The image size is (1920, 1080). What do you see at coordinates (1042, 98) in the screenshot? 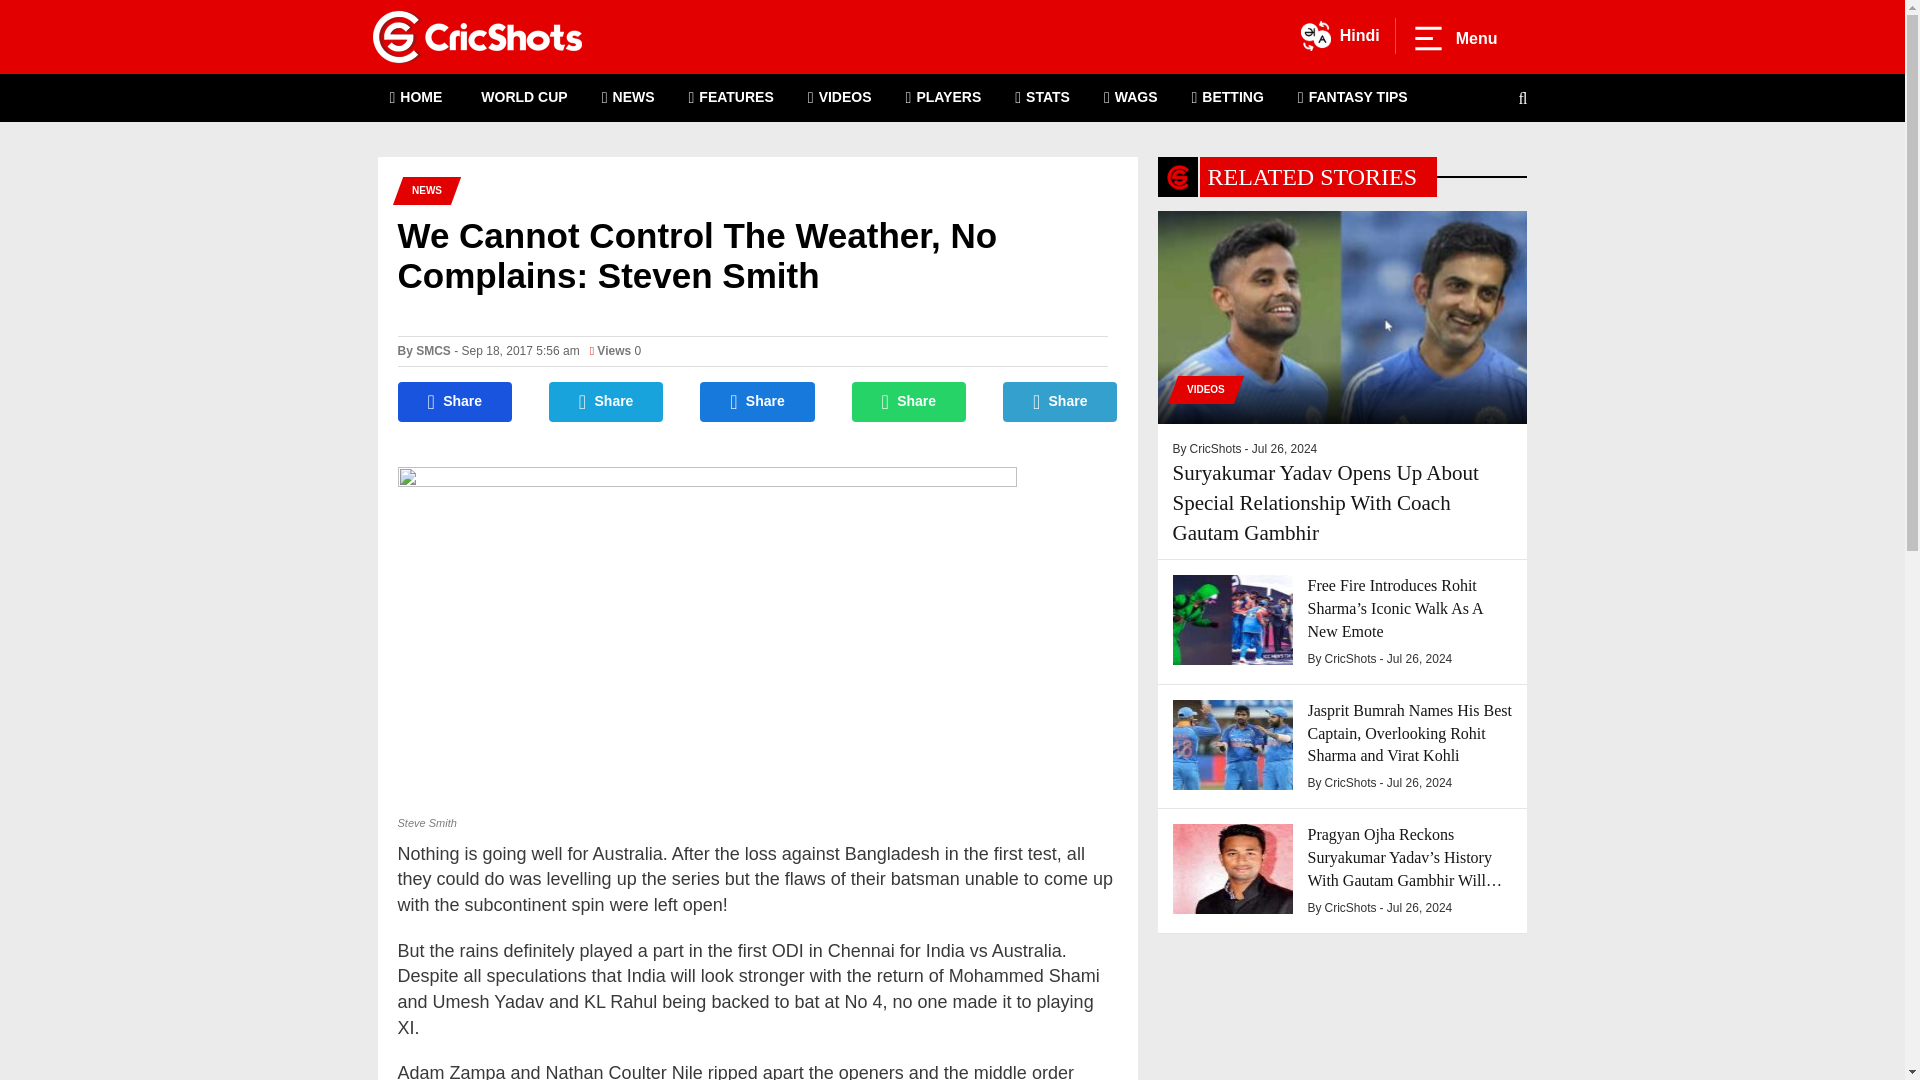
I see `STATS` at bounding box center [1042, 98].